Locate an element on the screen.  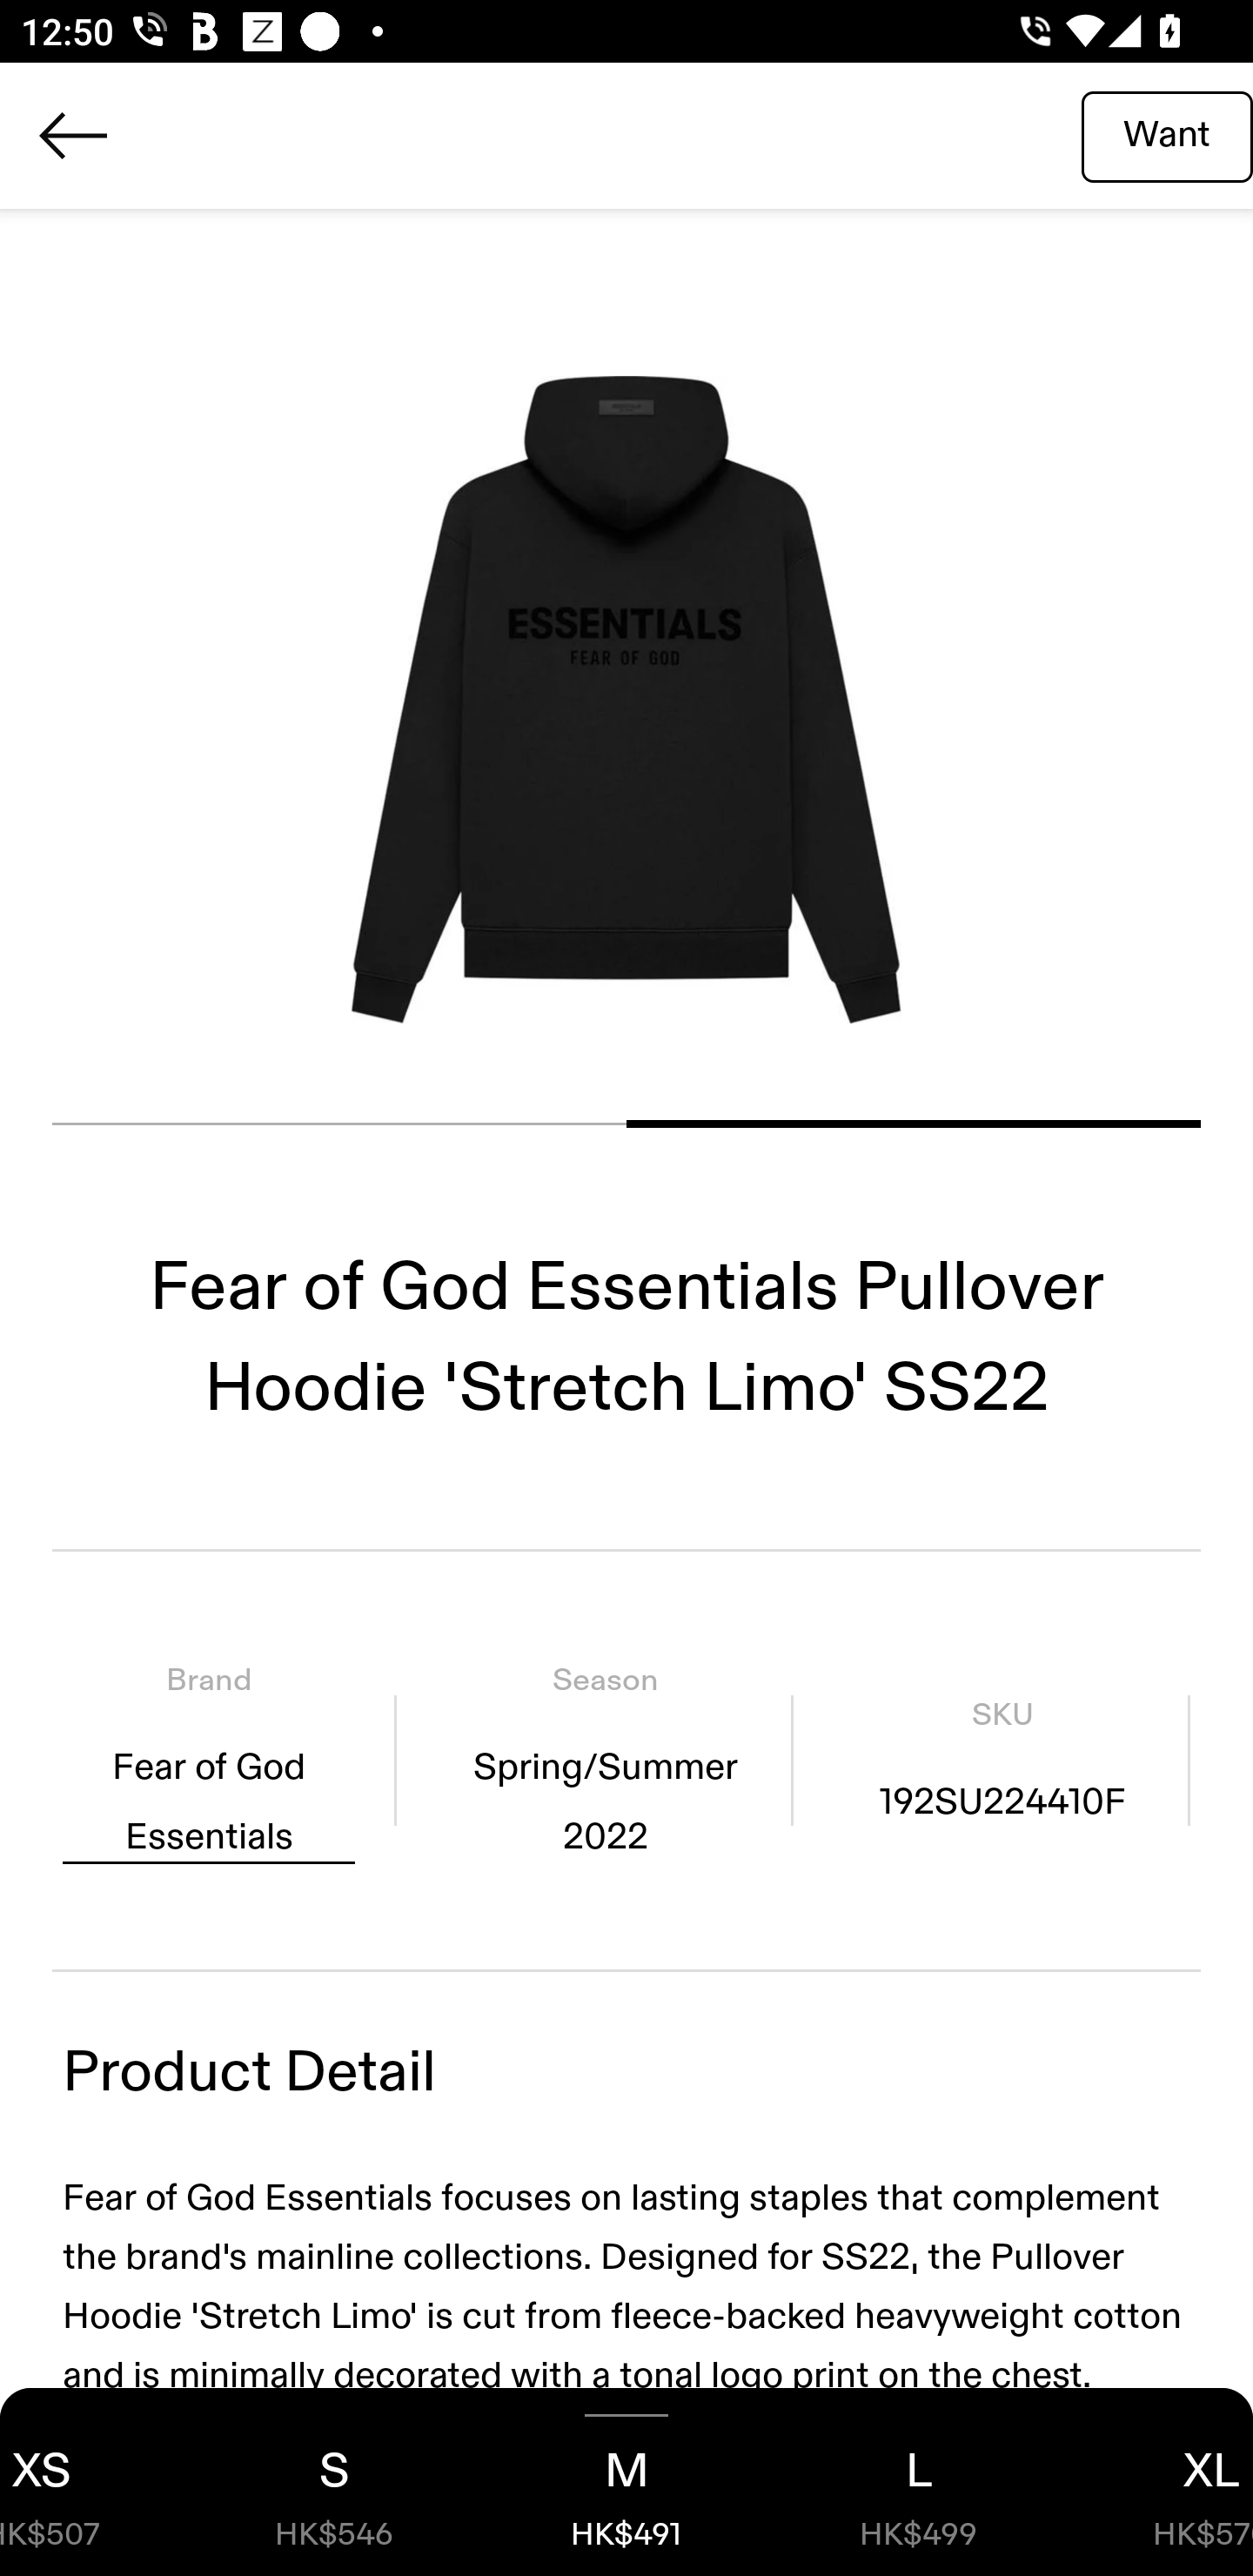
Brand Fear of God Essentials is located at coordinates (209, 1759).